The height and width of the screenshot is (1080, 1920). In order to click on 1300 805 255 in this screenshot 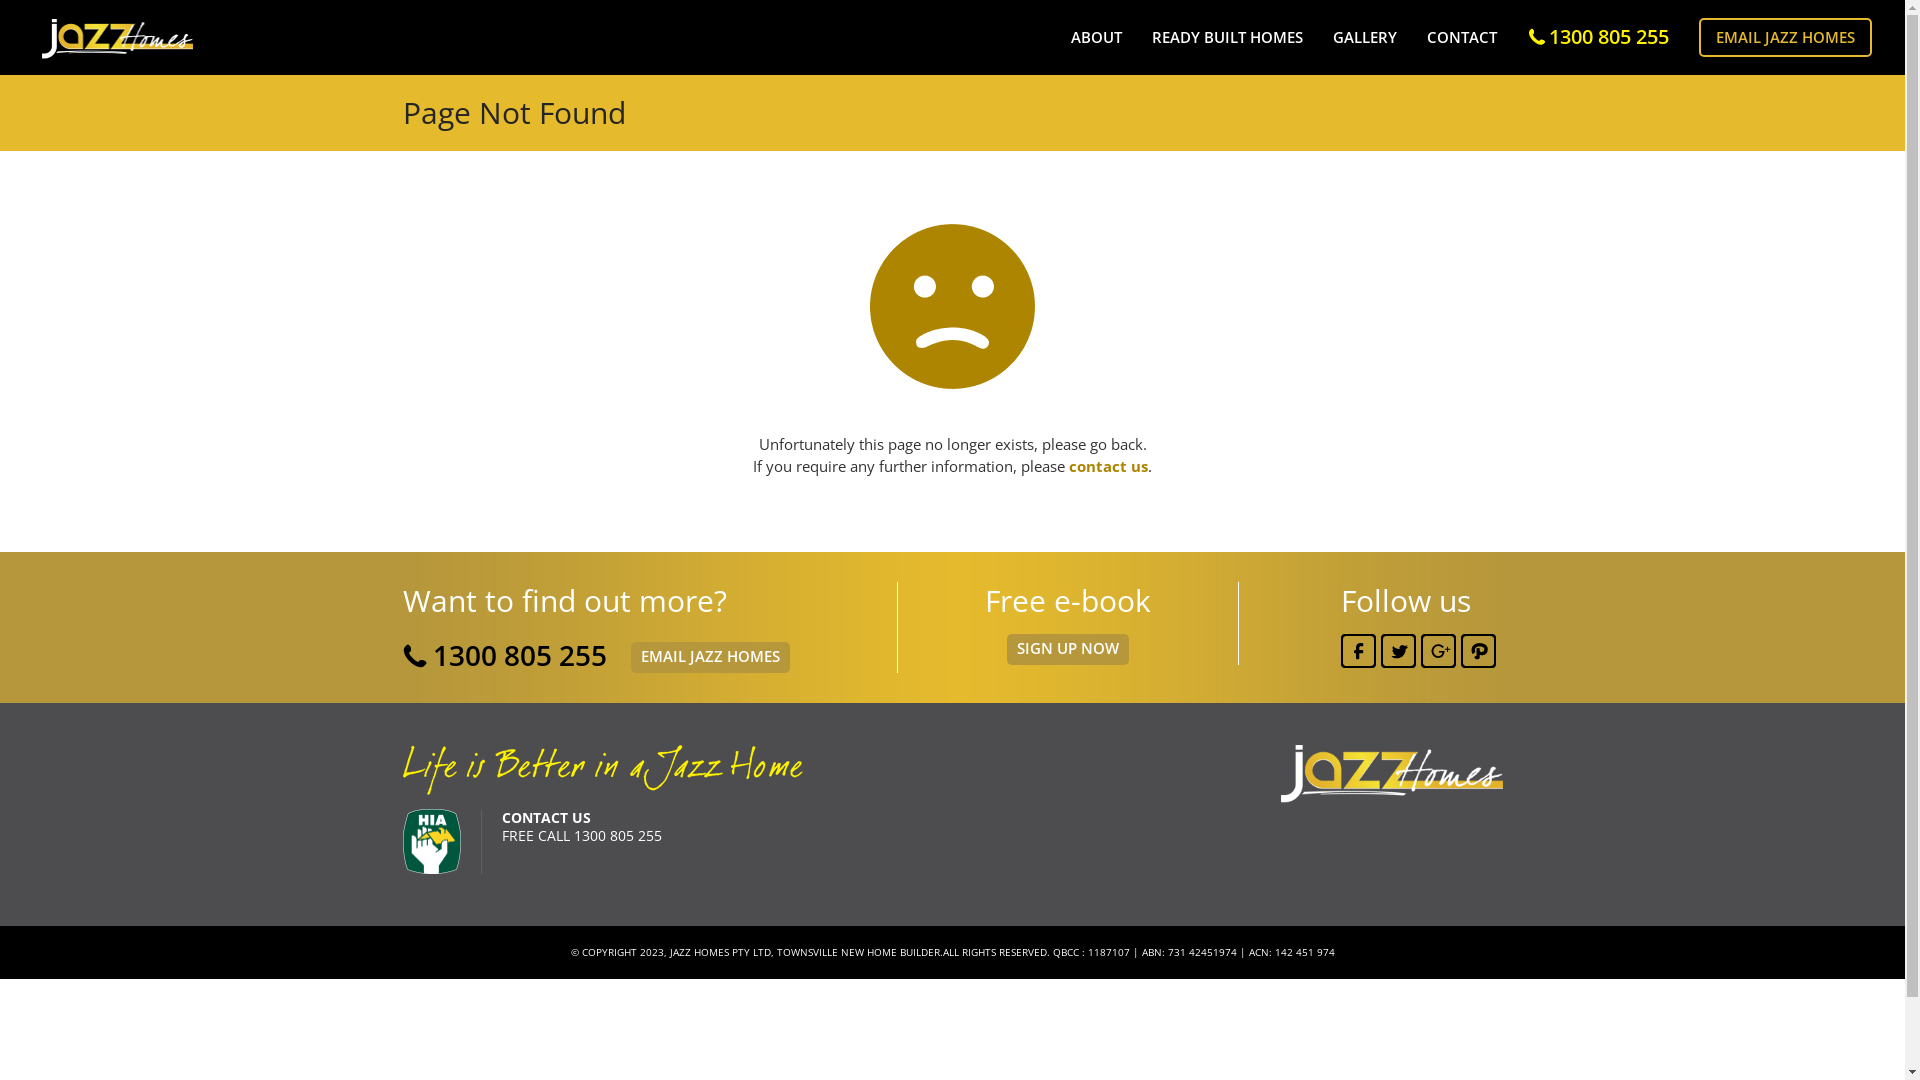, I will do `click(1599, 36)`.